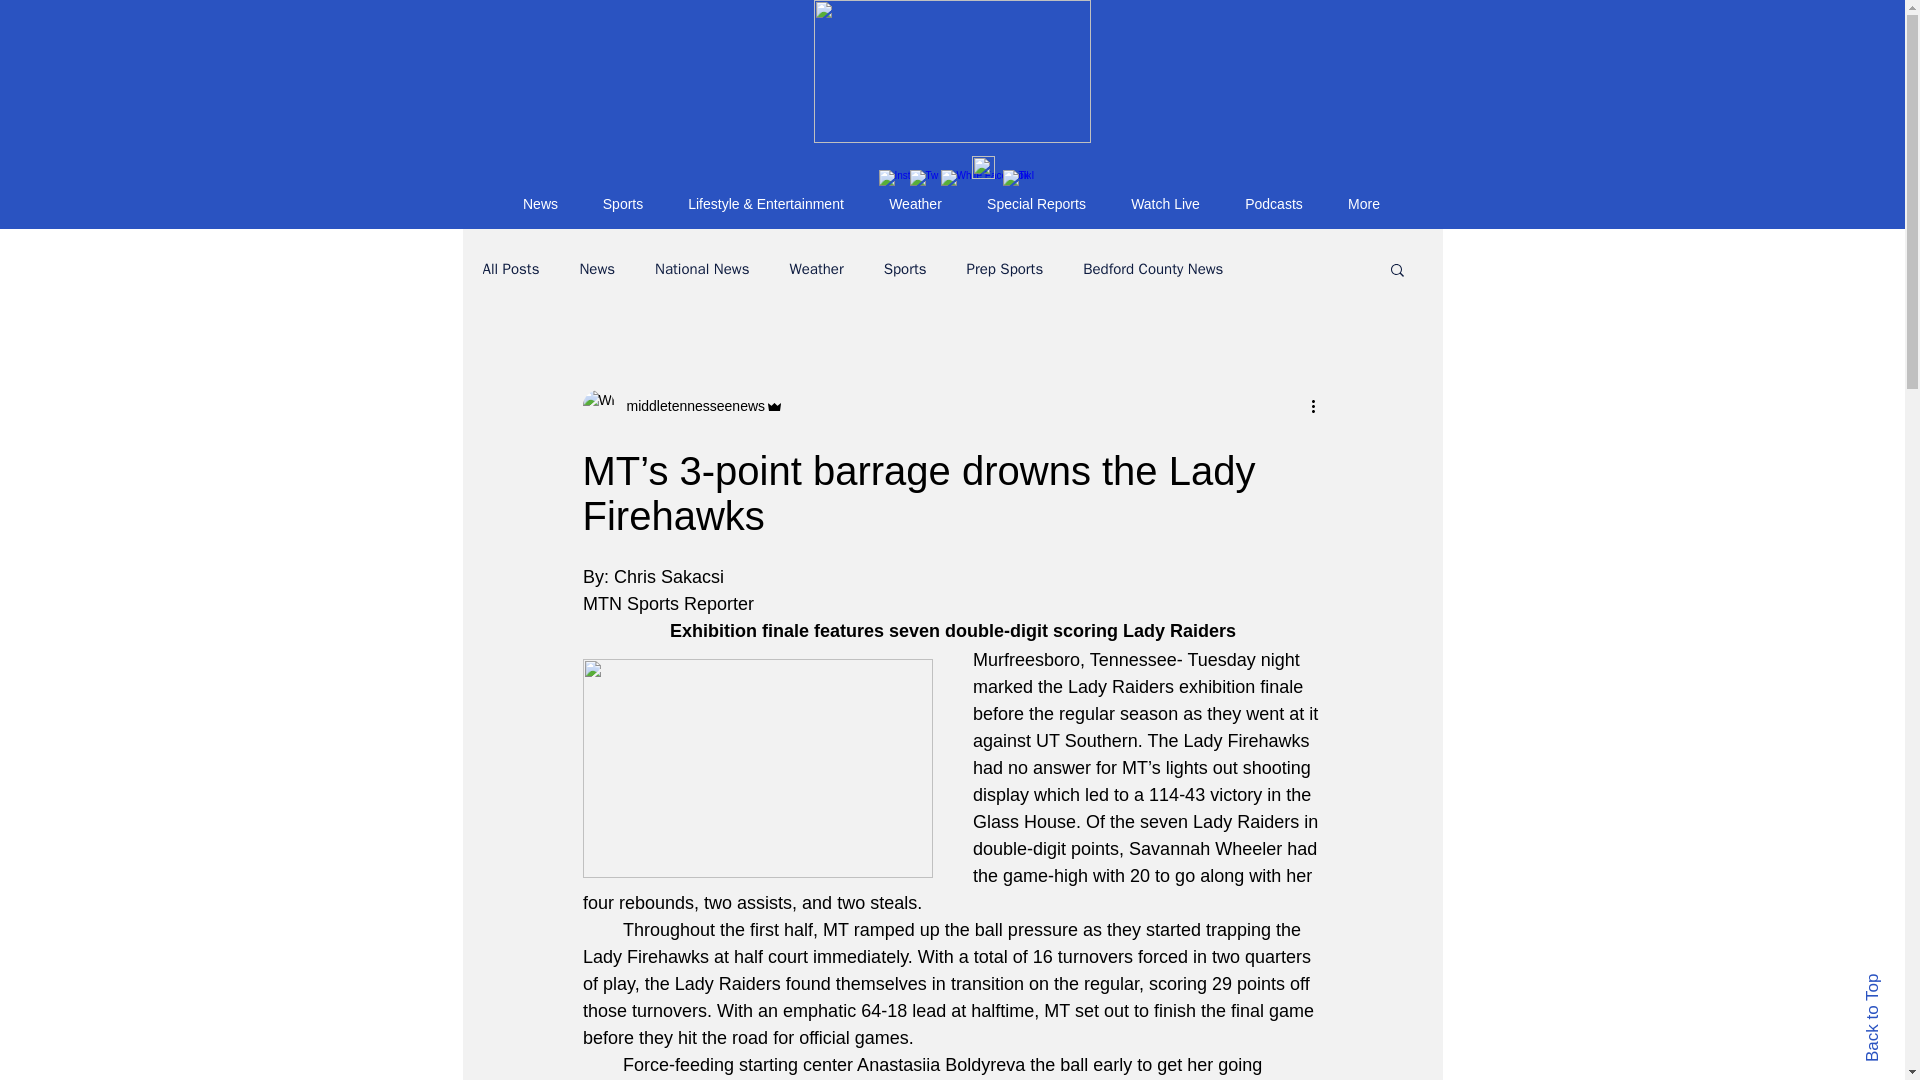 Image resolution: width=1920 pixels, height=1080 pixels. What do you see at coordinates (622, 204) in the screenshot?
I see `Sports` at bounding box center [622, 204].